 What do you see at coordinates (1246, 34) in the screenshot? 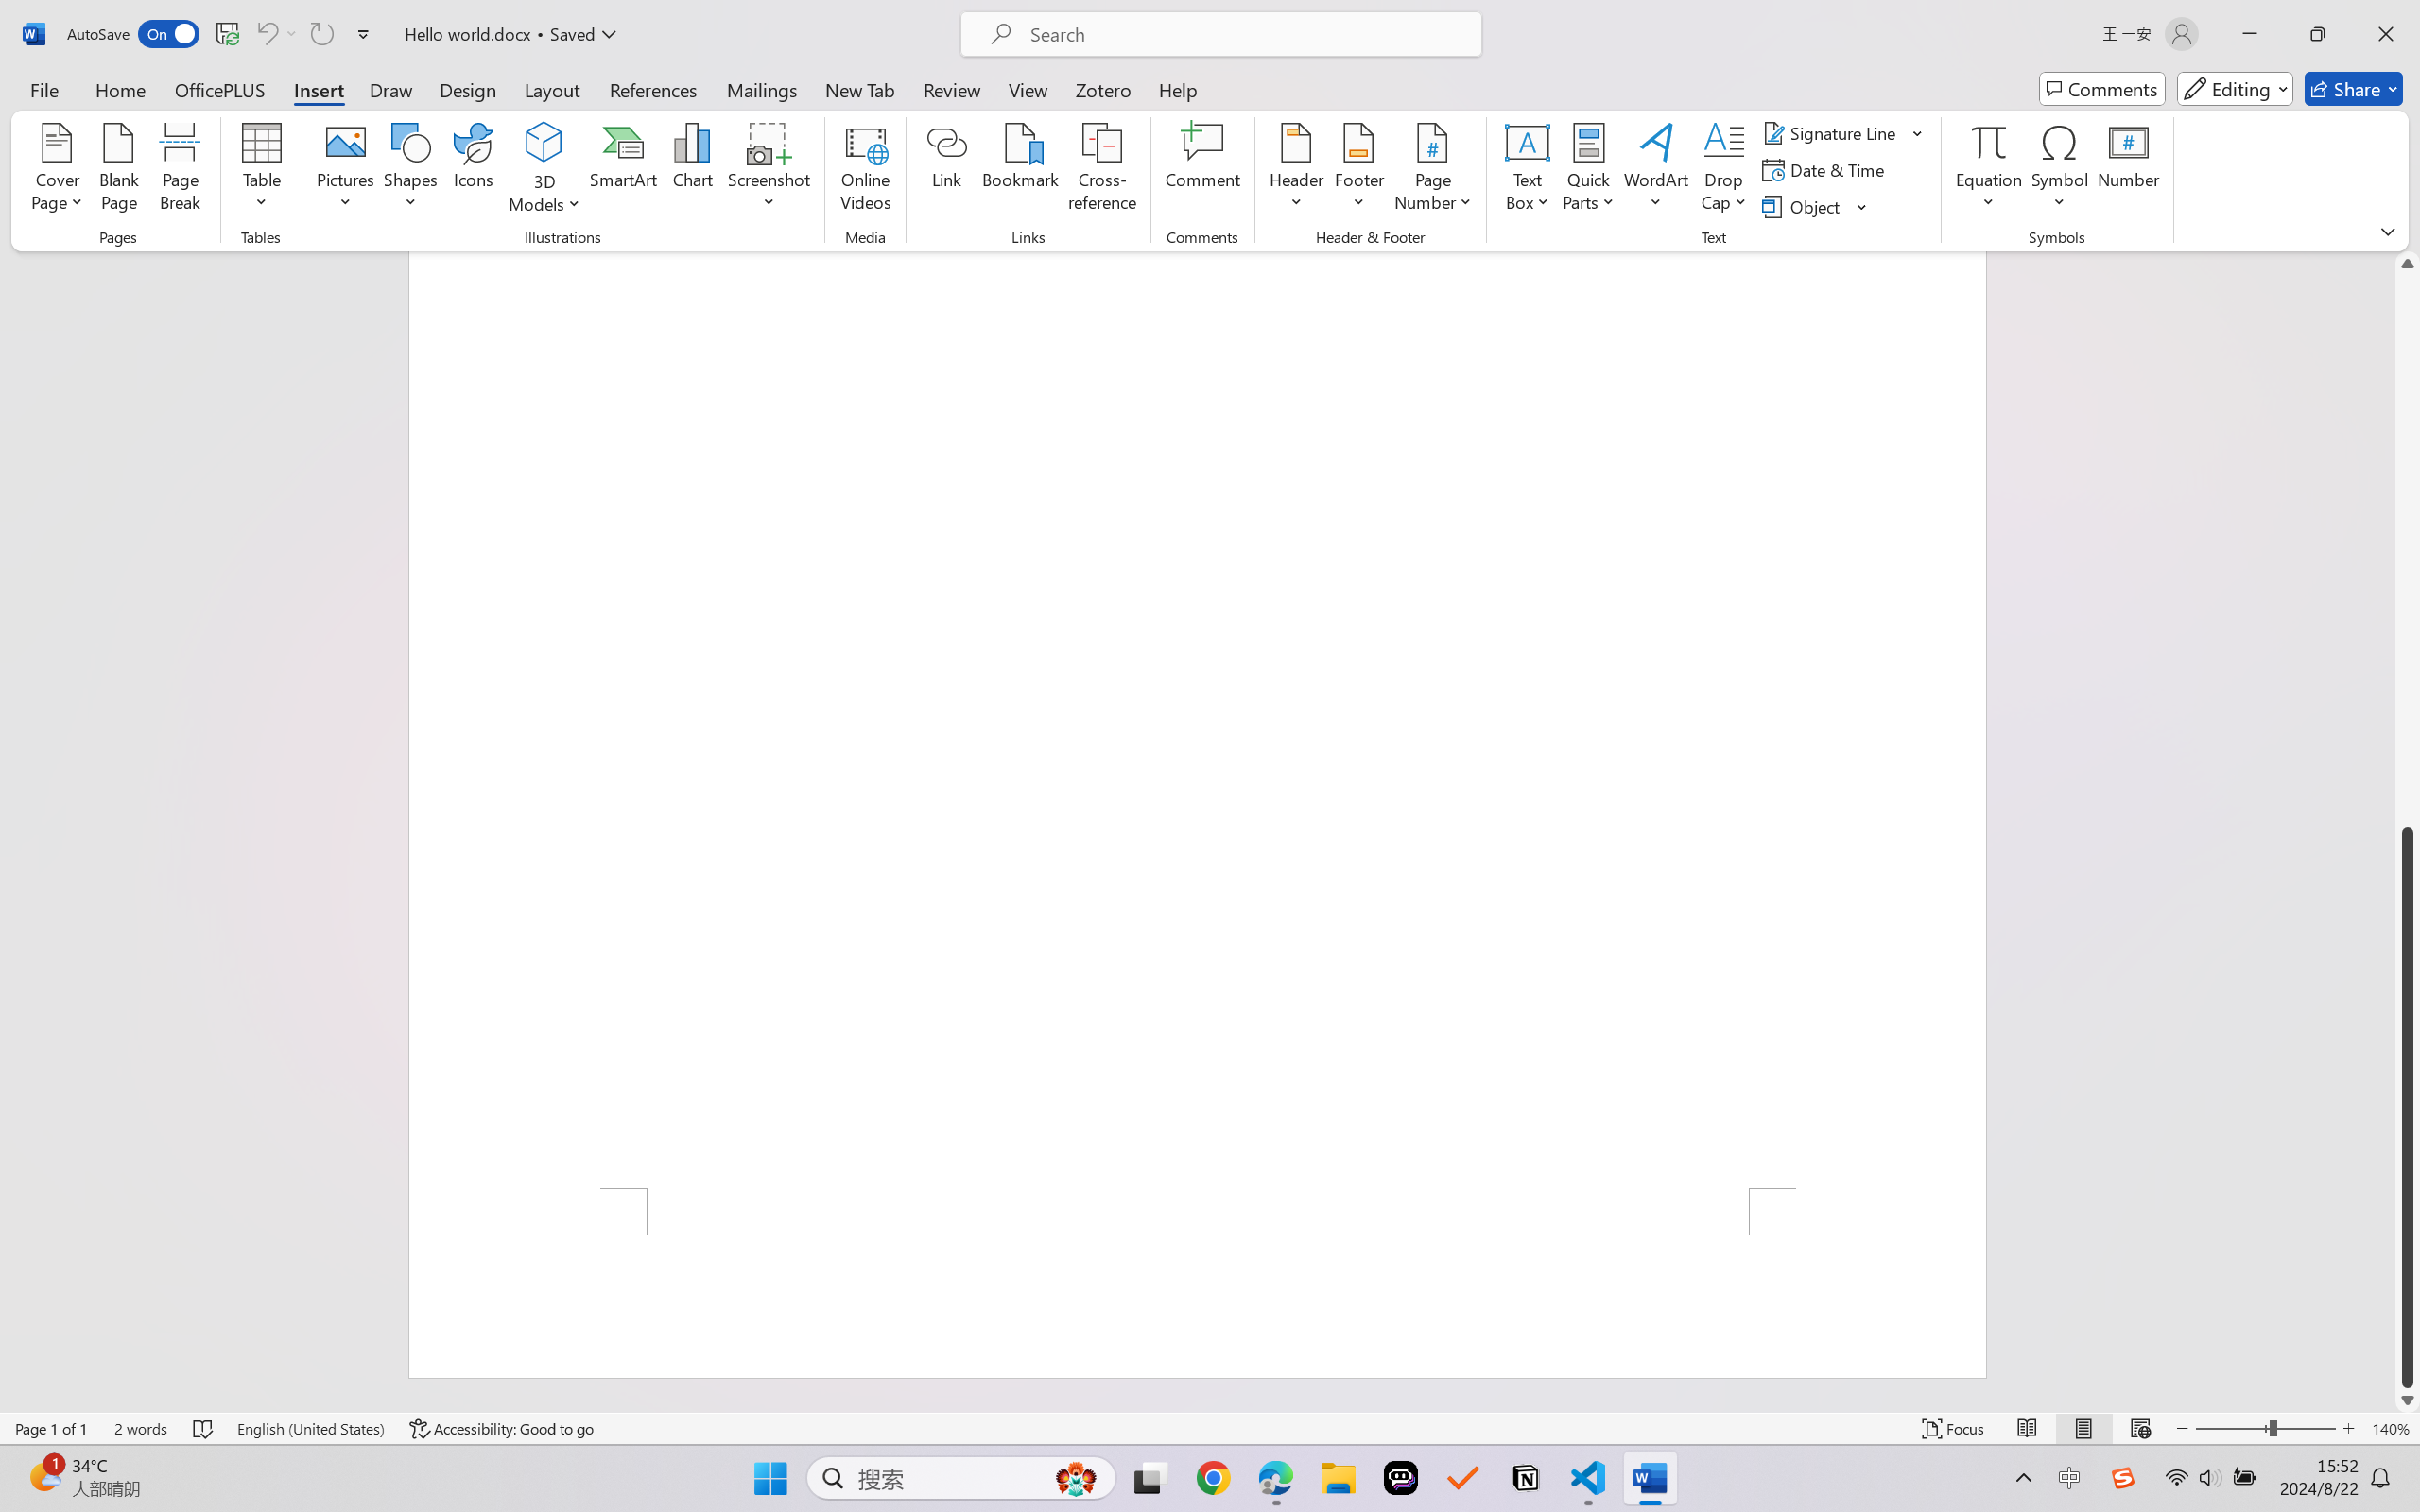
I see `Microsoft search` at bounding box center [1246, 34].